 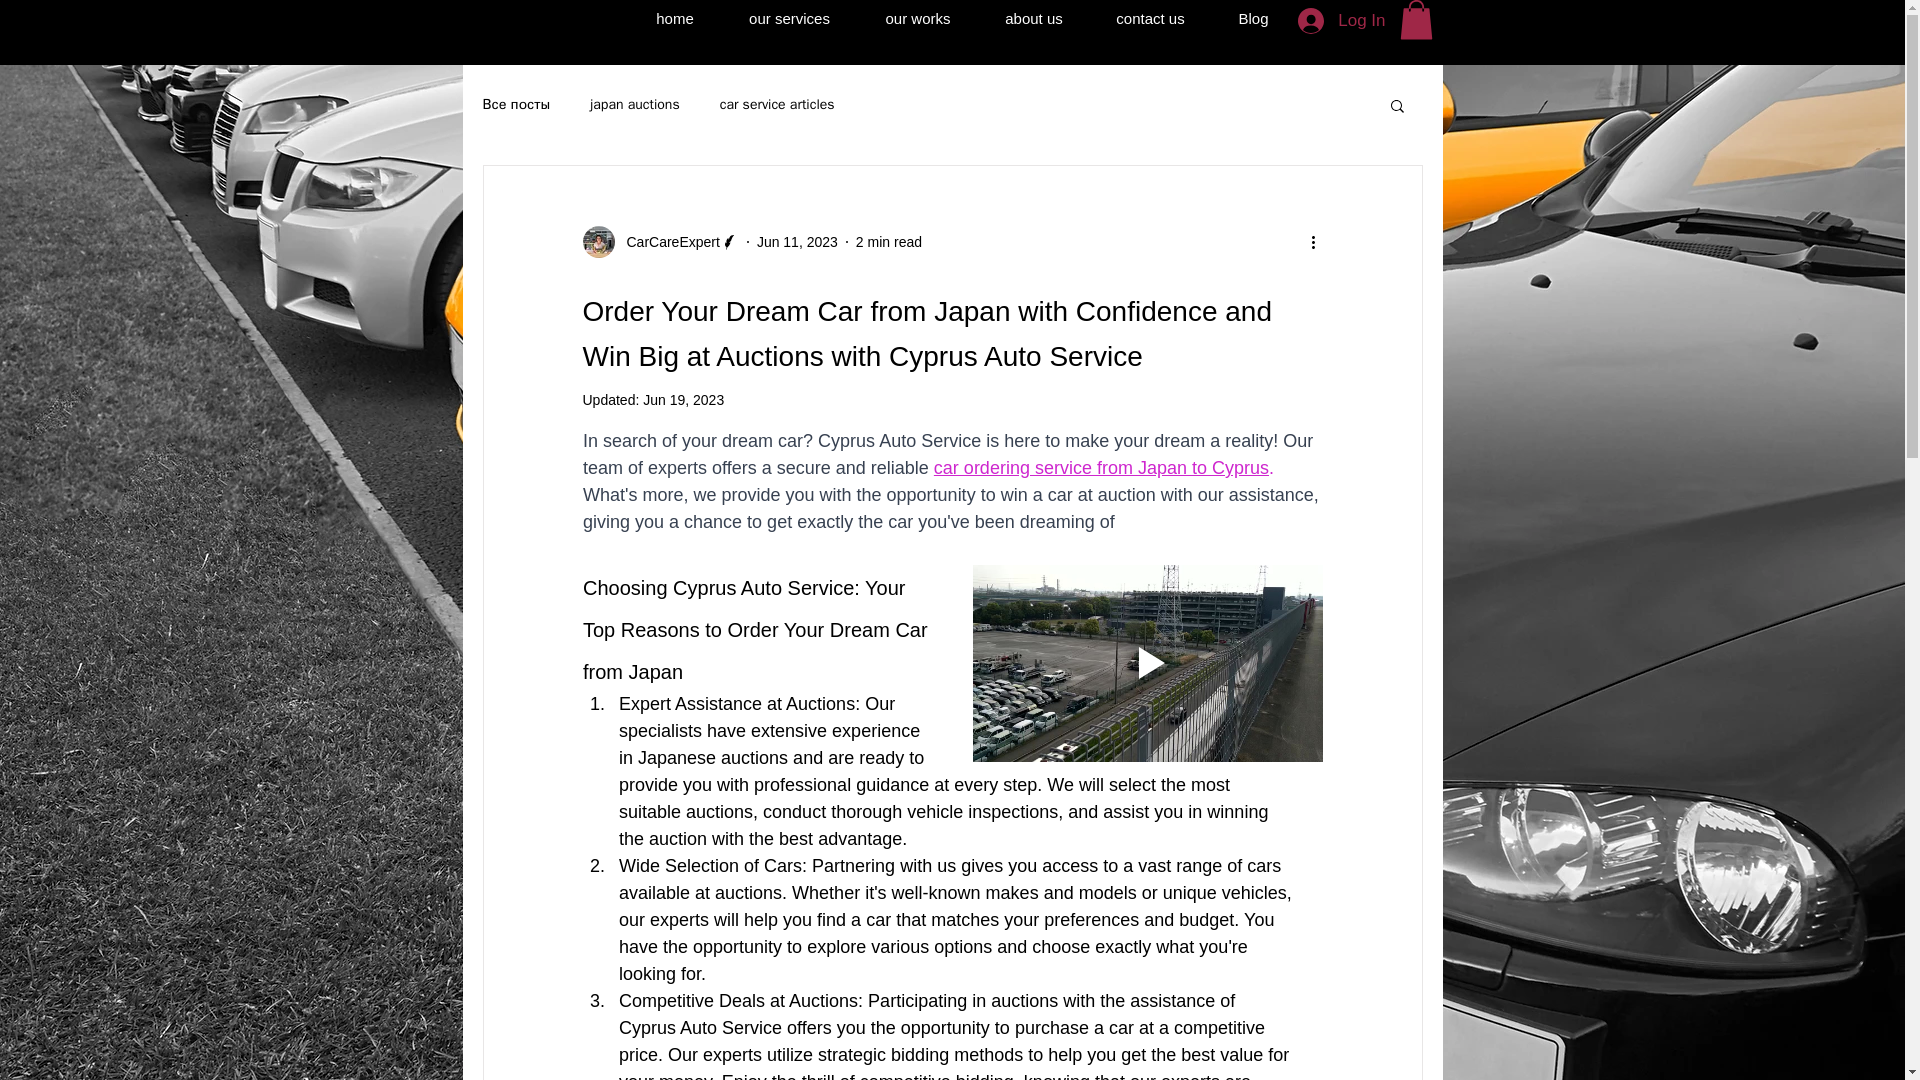 What do you see at coordinates (796, 242) in the screenshot?
I see `Jun 11, 2023` at bounding box center [796, 242].